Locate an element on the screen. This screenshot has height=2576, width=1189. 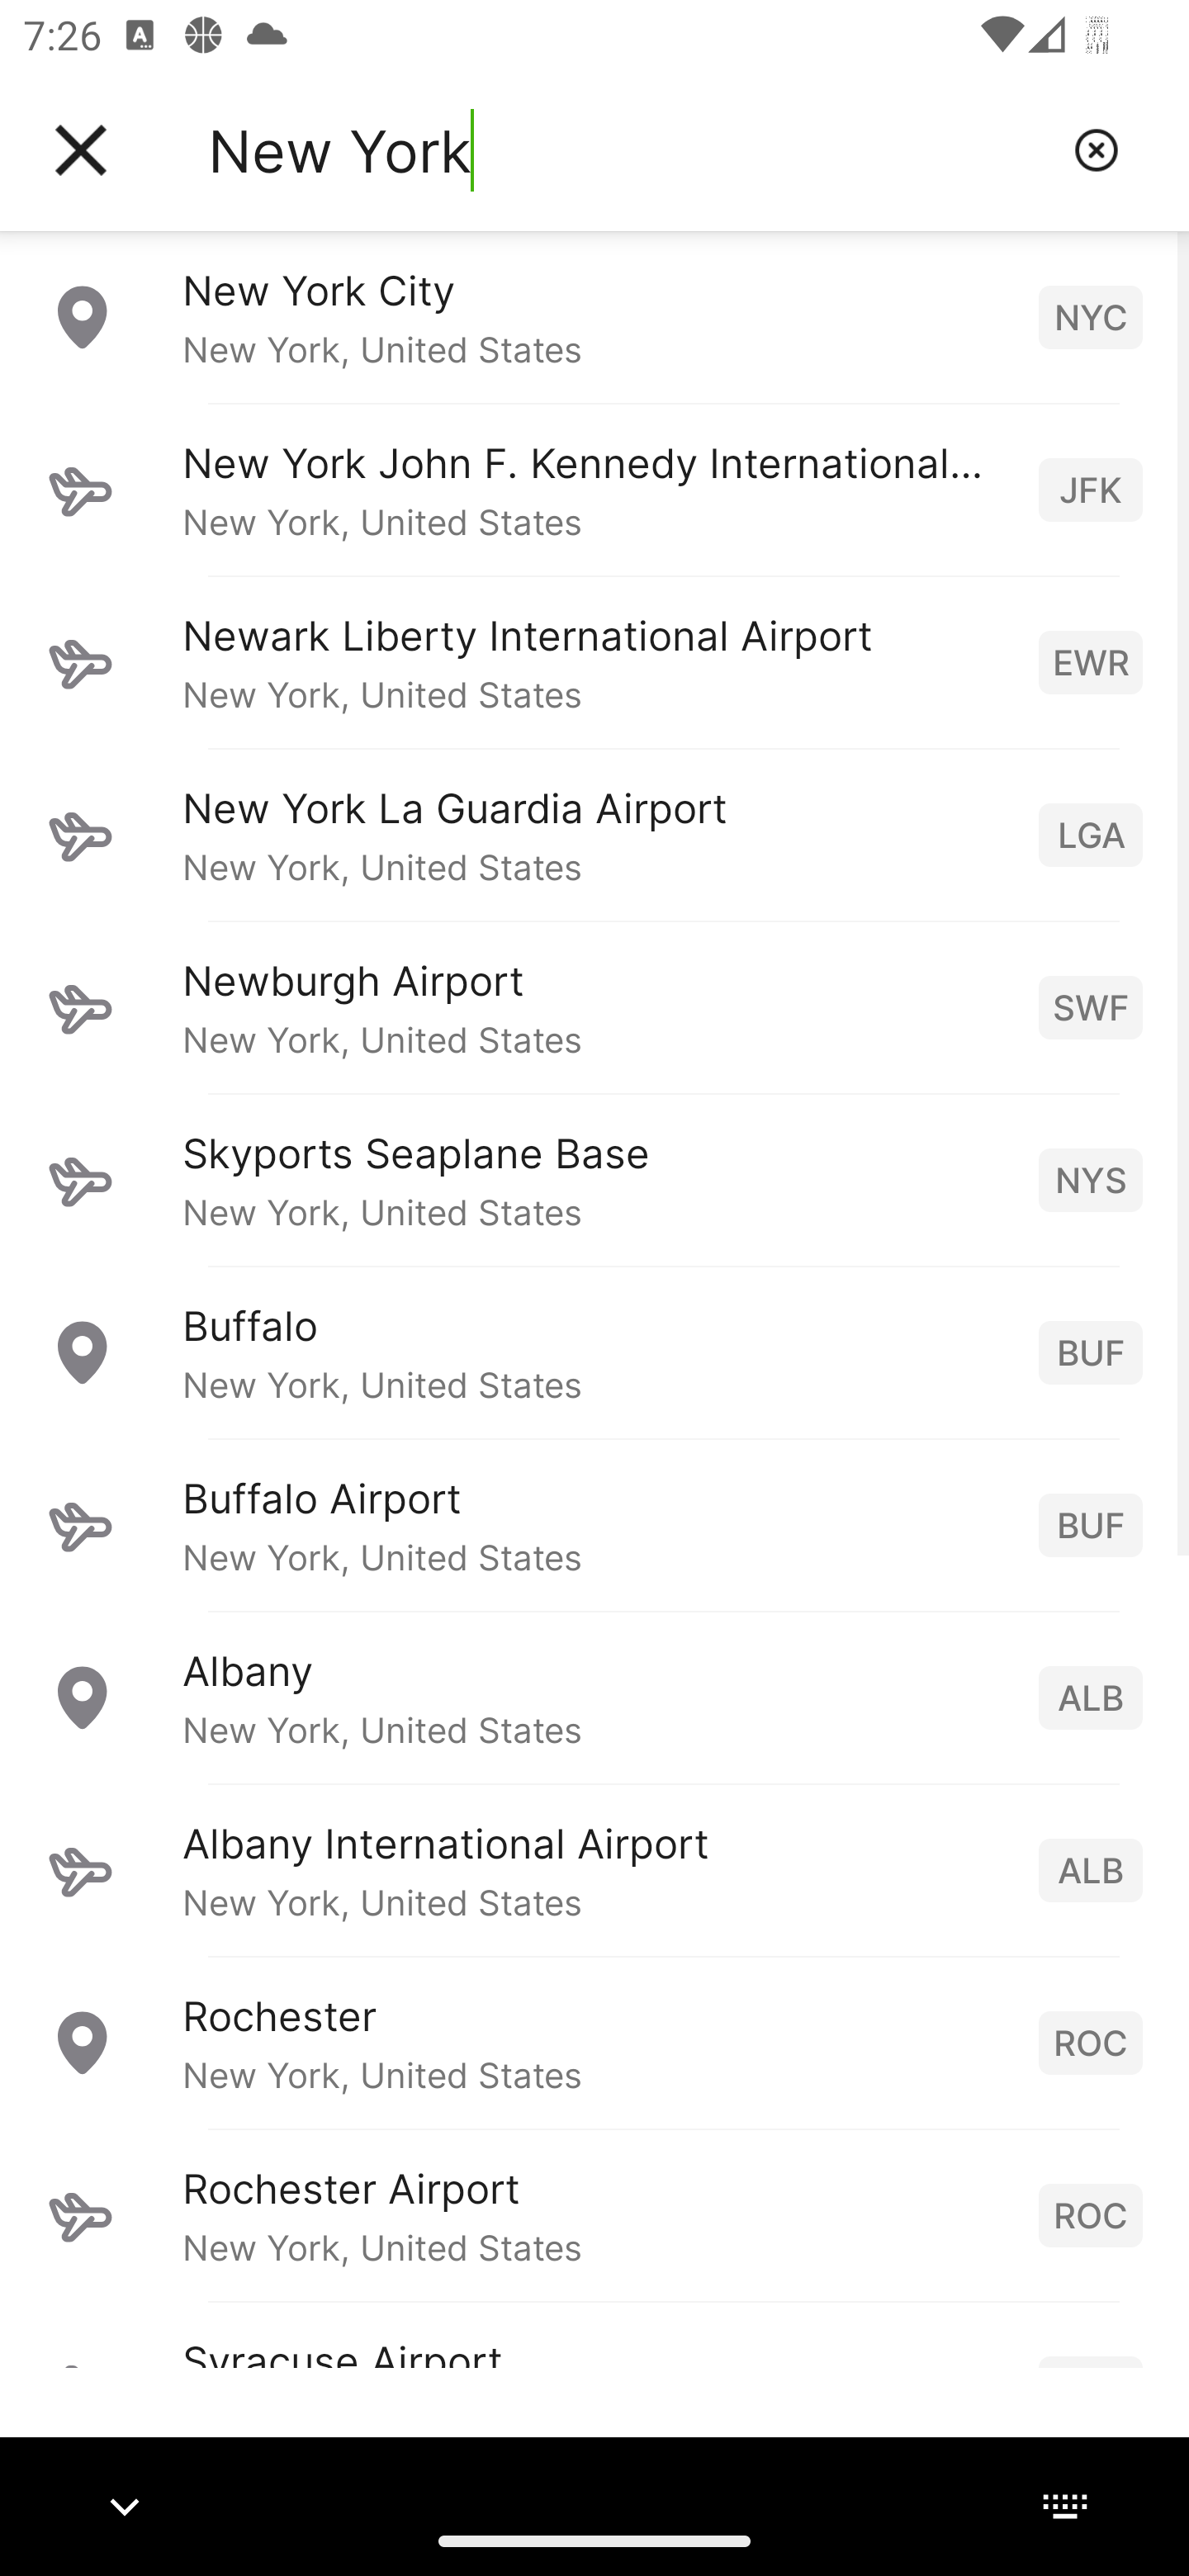
Newburgh Airport New York, United States SWF is located at coordinates (594, 1006).